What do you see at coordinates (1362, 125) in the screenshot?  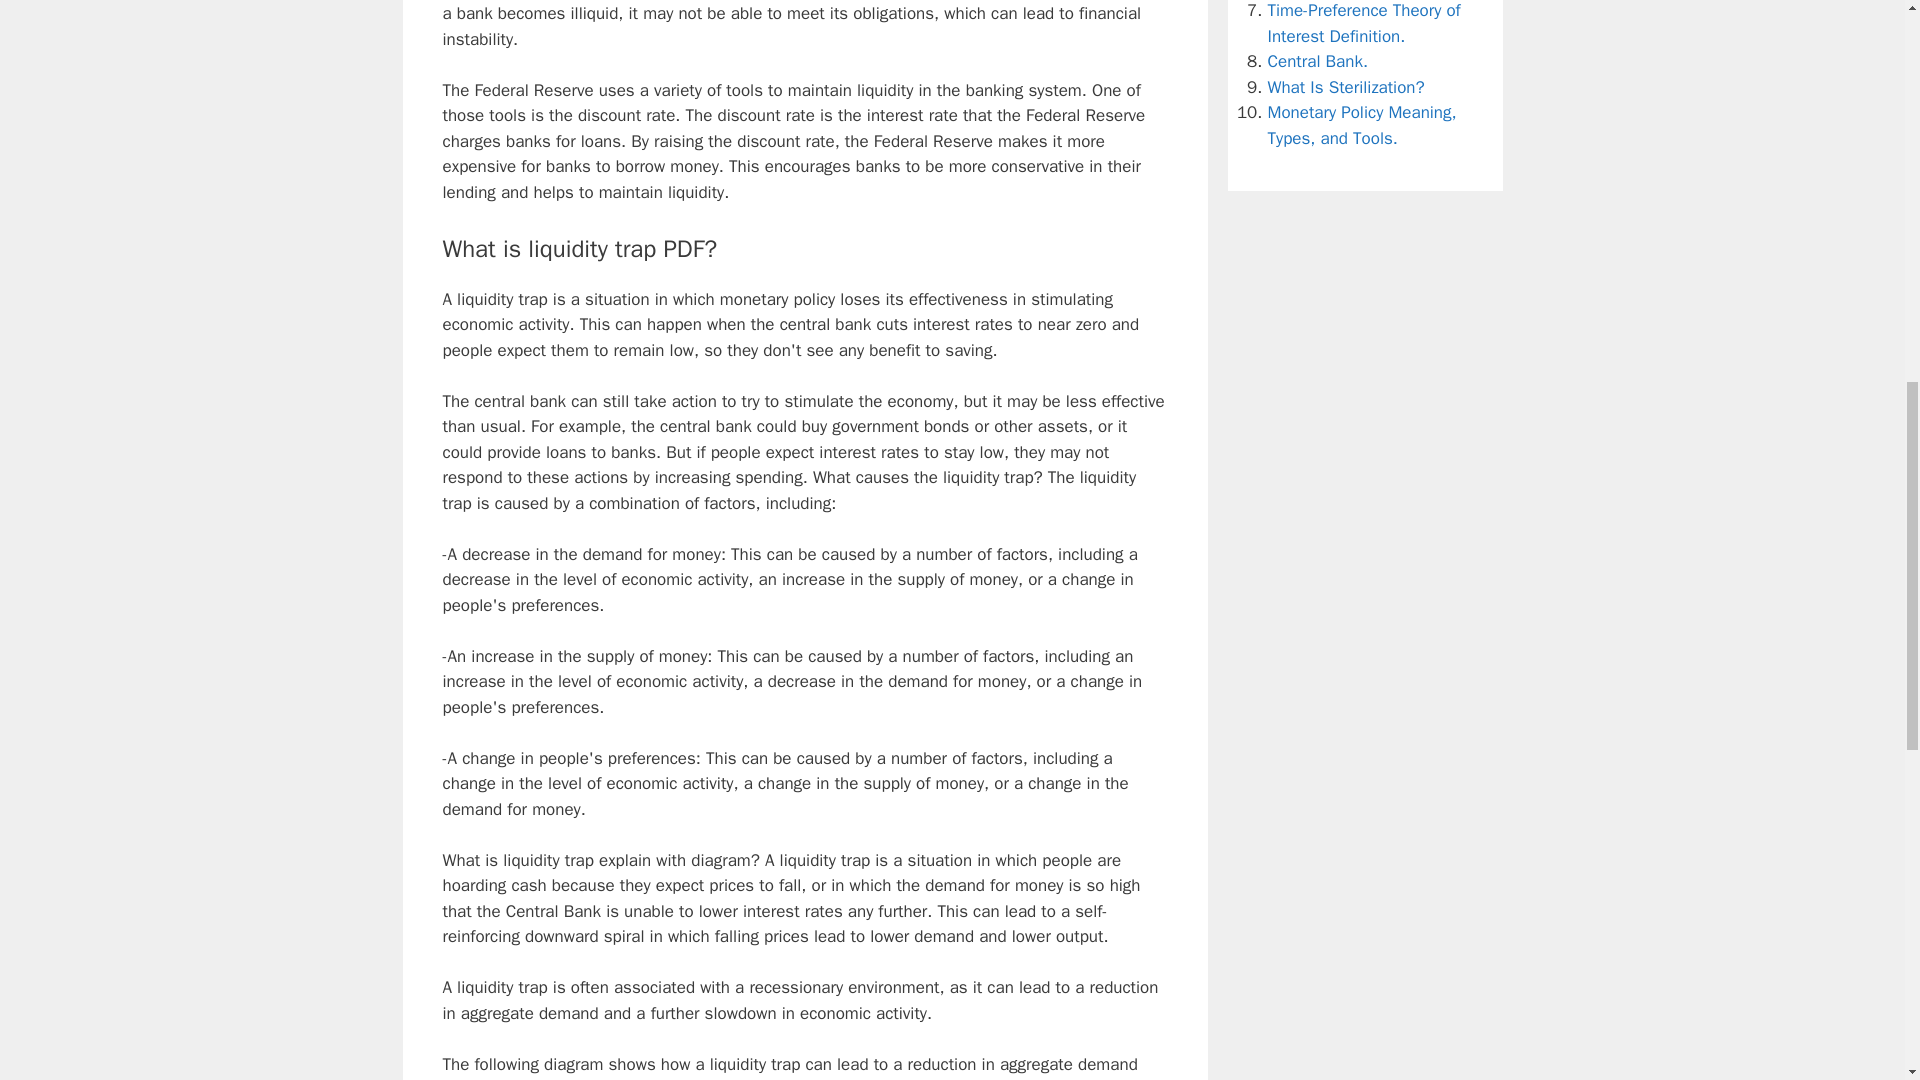 I see `Monetary Policy Meaning, Types, and Tools.` at bounding box center [1362, 125].